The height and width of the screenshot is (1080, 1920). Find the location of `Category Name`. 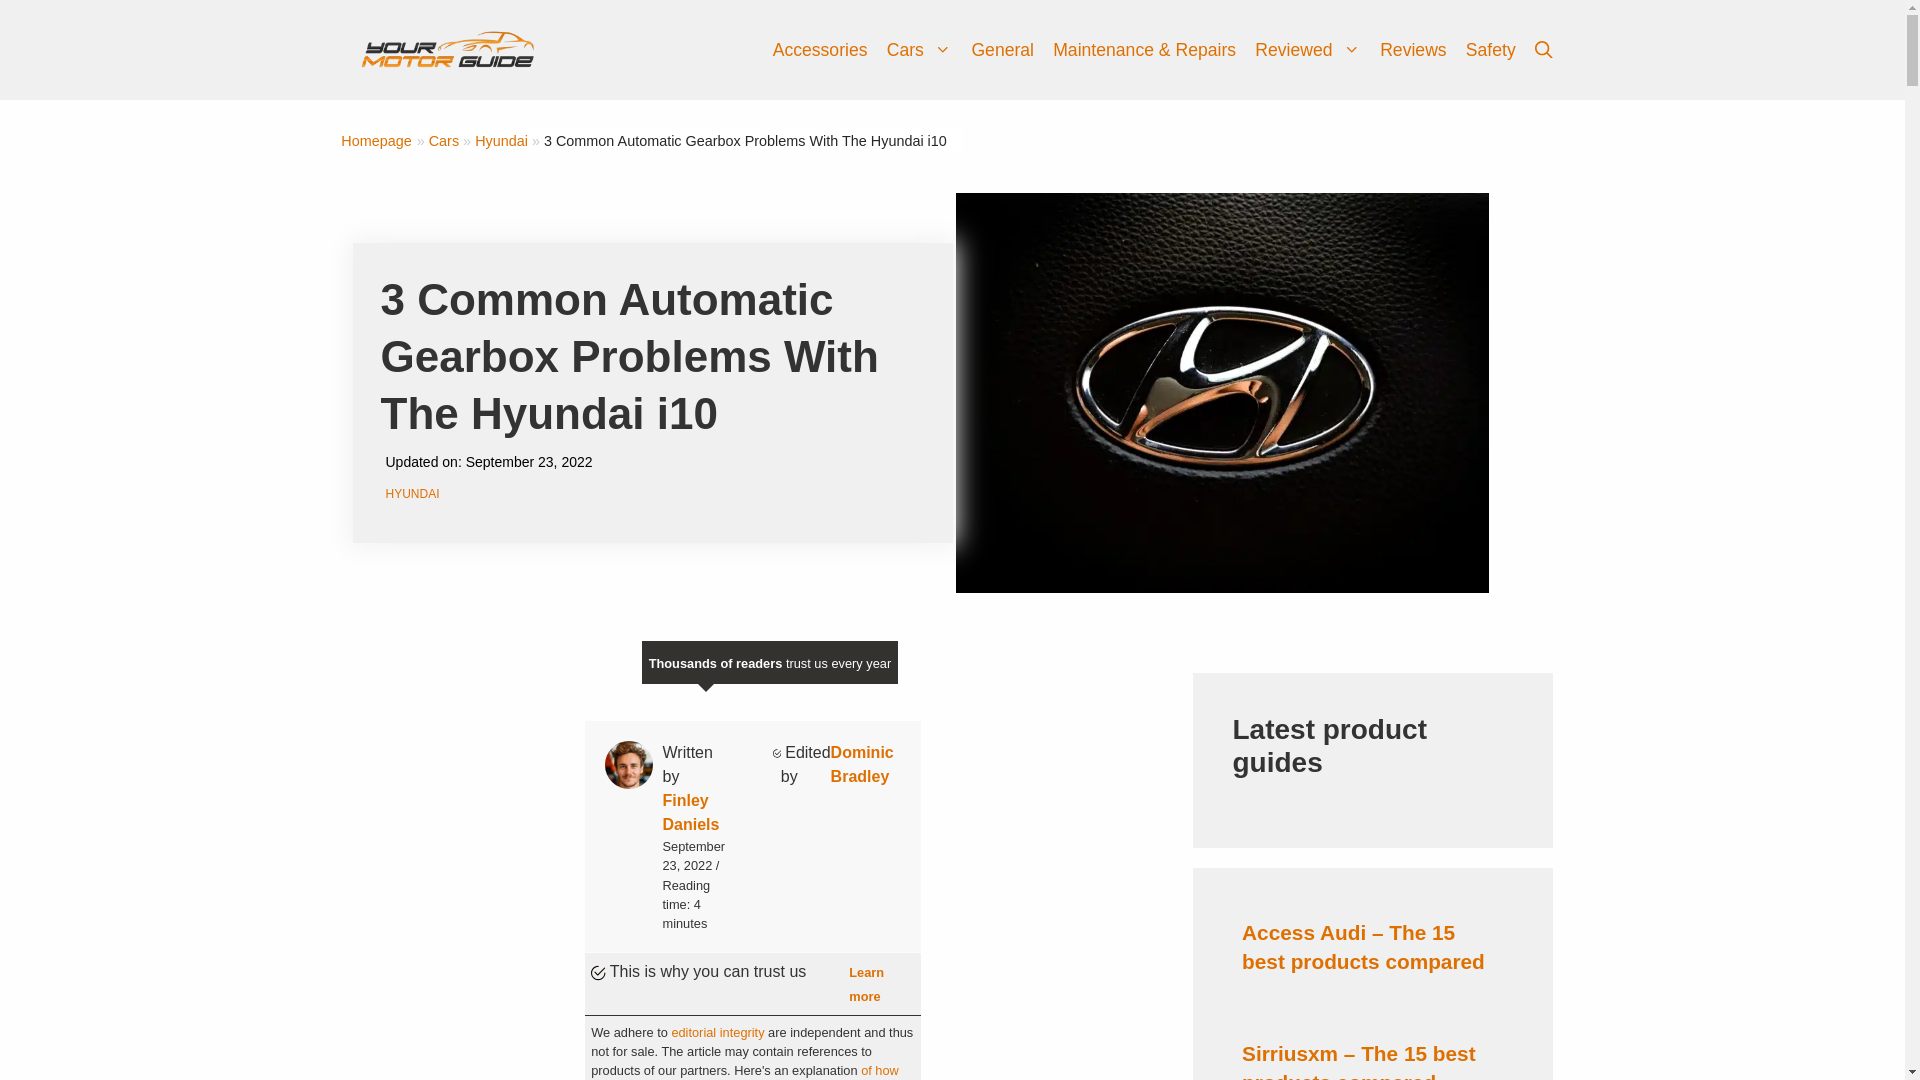

Category Name is located at coordinates (443, 140).